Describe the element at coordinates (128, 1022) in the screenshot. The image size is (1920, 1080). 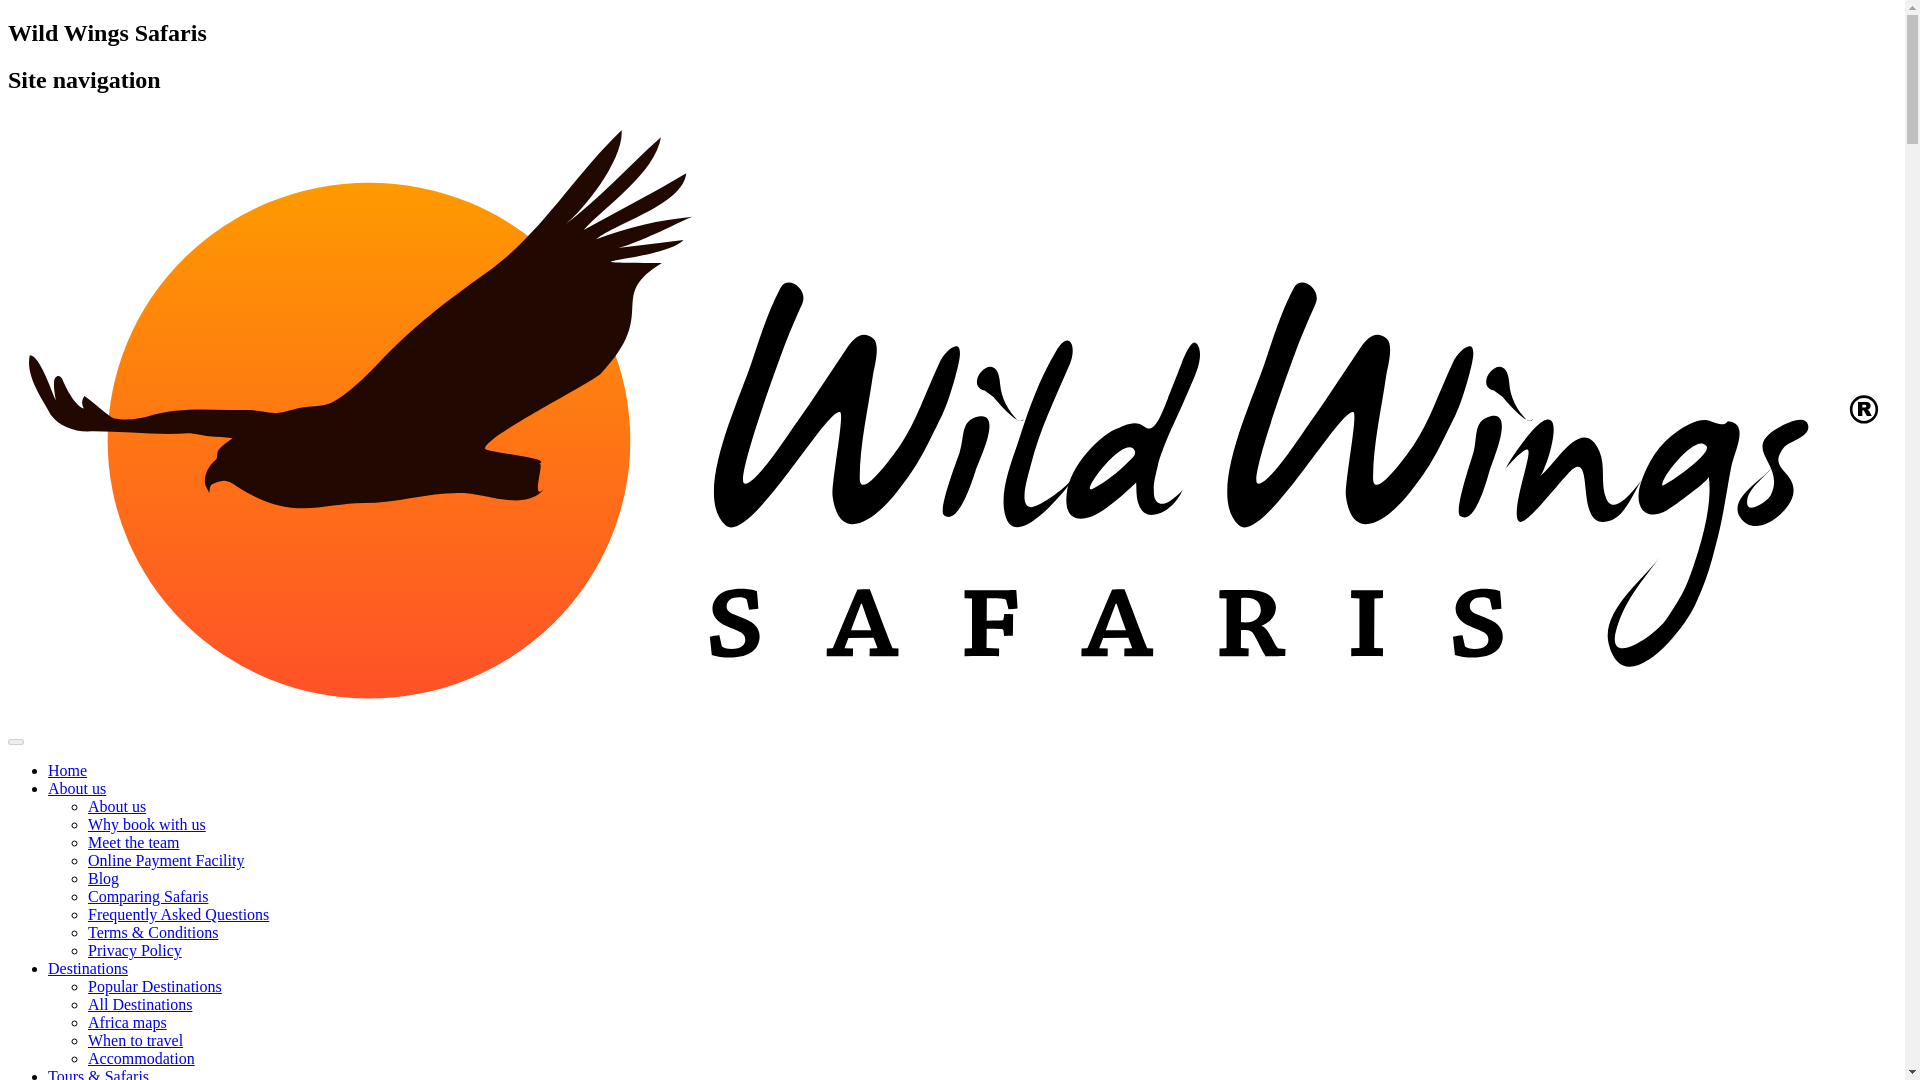
I see `Africa maps` at that location.